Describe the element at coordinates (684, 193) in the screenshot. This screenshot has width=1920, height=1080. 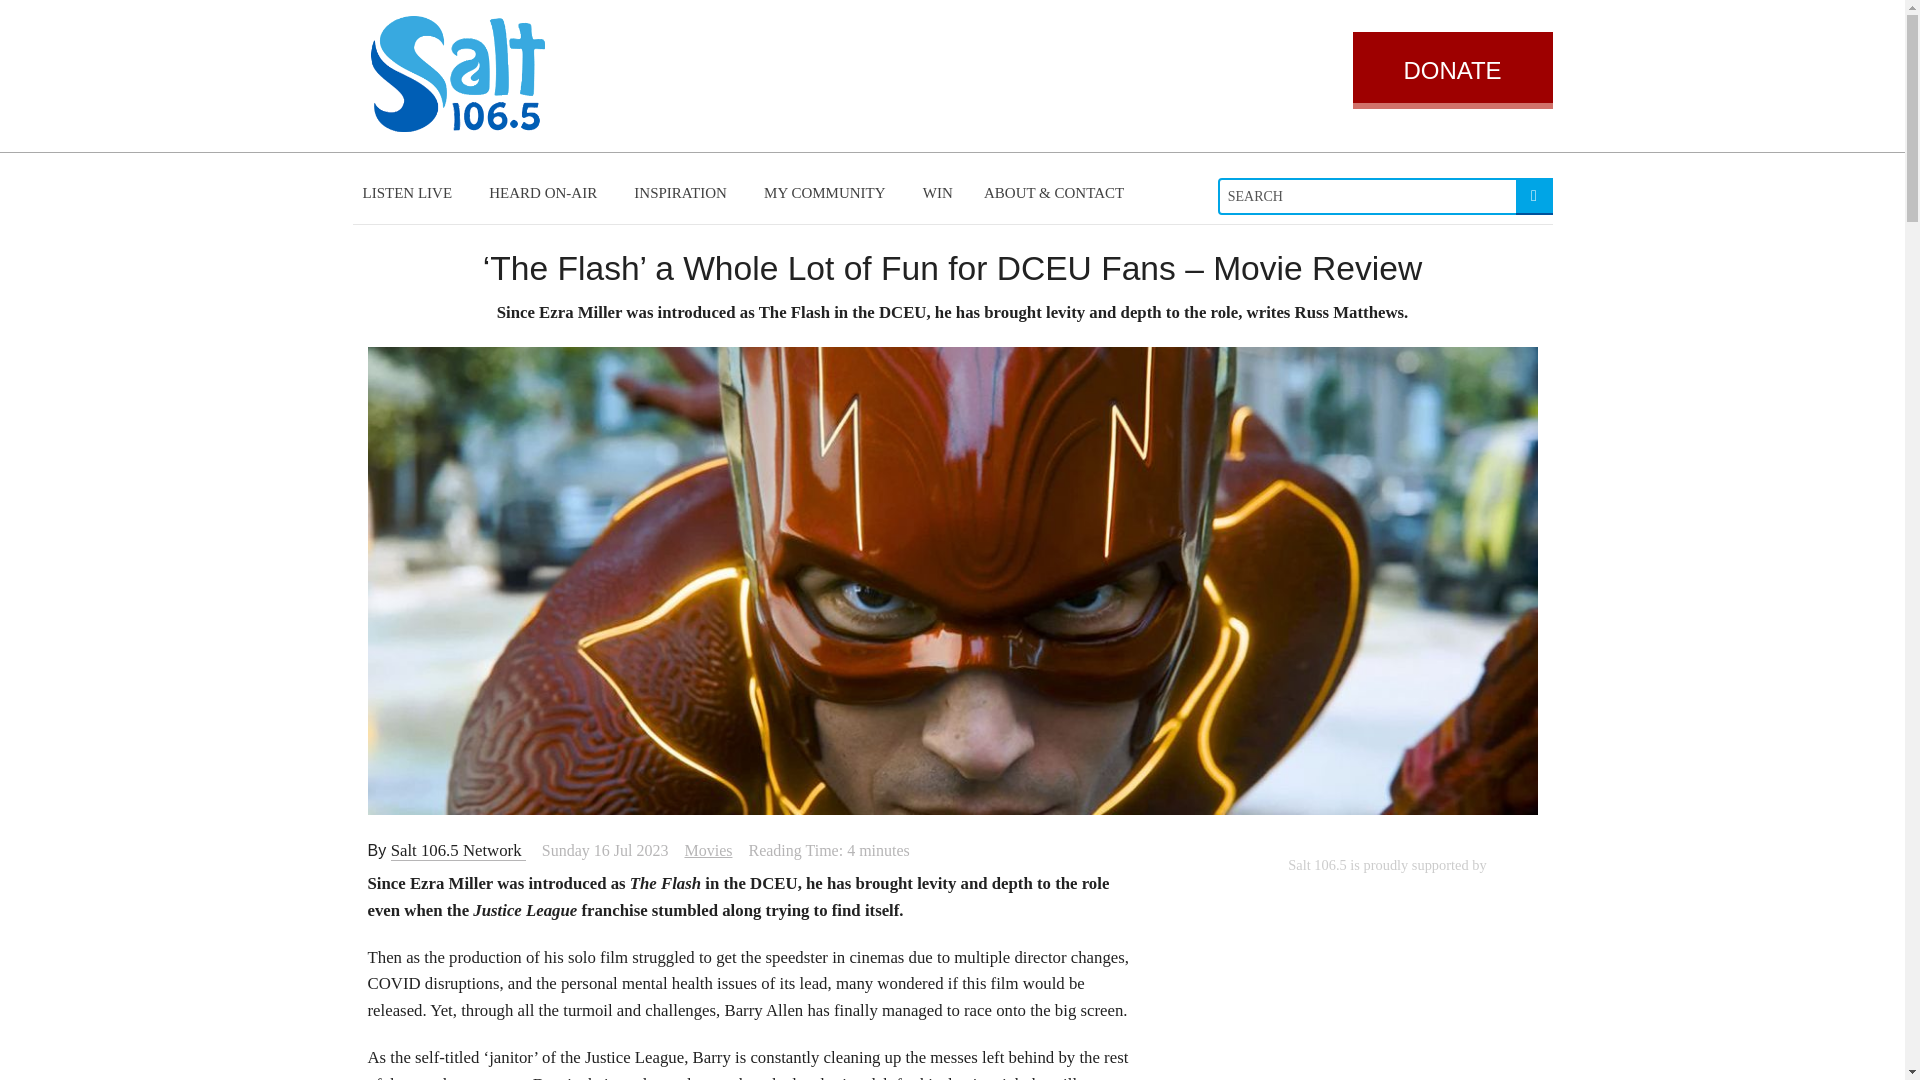
I see `INSPIRATION` at that location.